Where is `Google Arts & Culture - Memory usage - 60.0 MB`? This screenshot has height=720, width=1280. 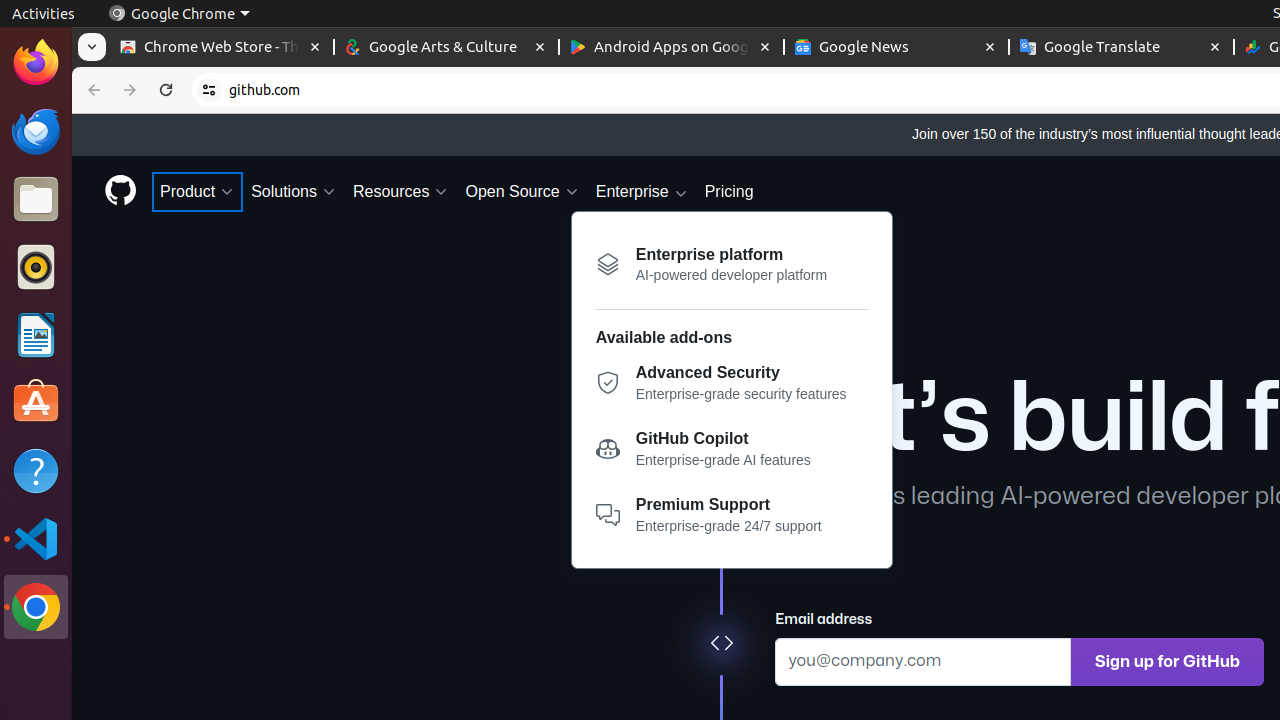
Google Arts & Culture - Memory usage - 60.0 MB is located at coordinates (446, 48).